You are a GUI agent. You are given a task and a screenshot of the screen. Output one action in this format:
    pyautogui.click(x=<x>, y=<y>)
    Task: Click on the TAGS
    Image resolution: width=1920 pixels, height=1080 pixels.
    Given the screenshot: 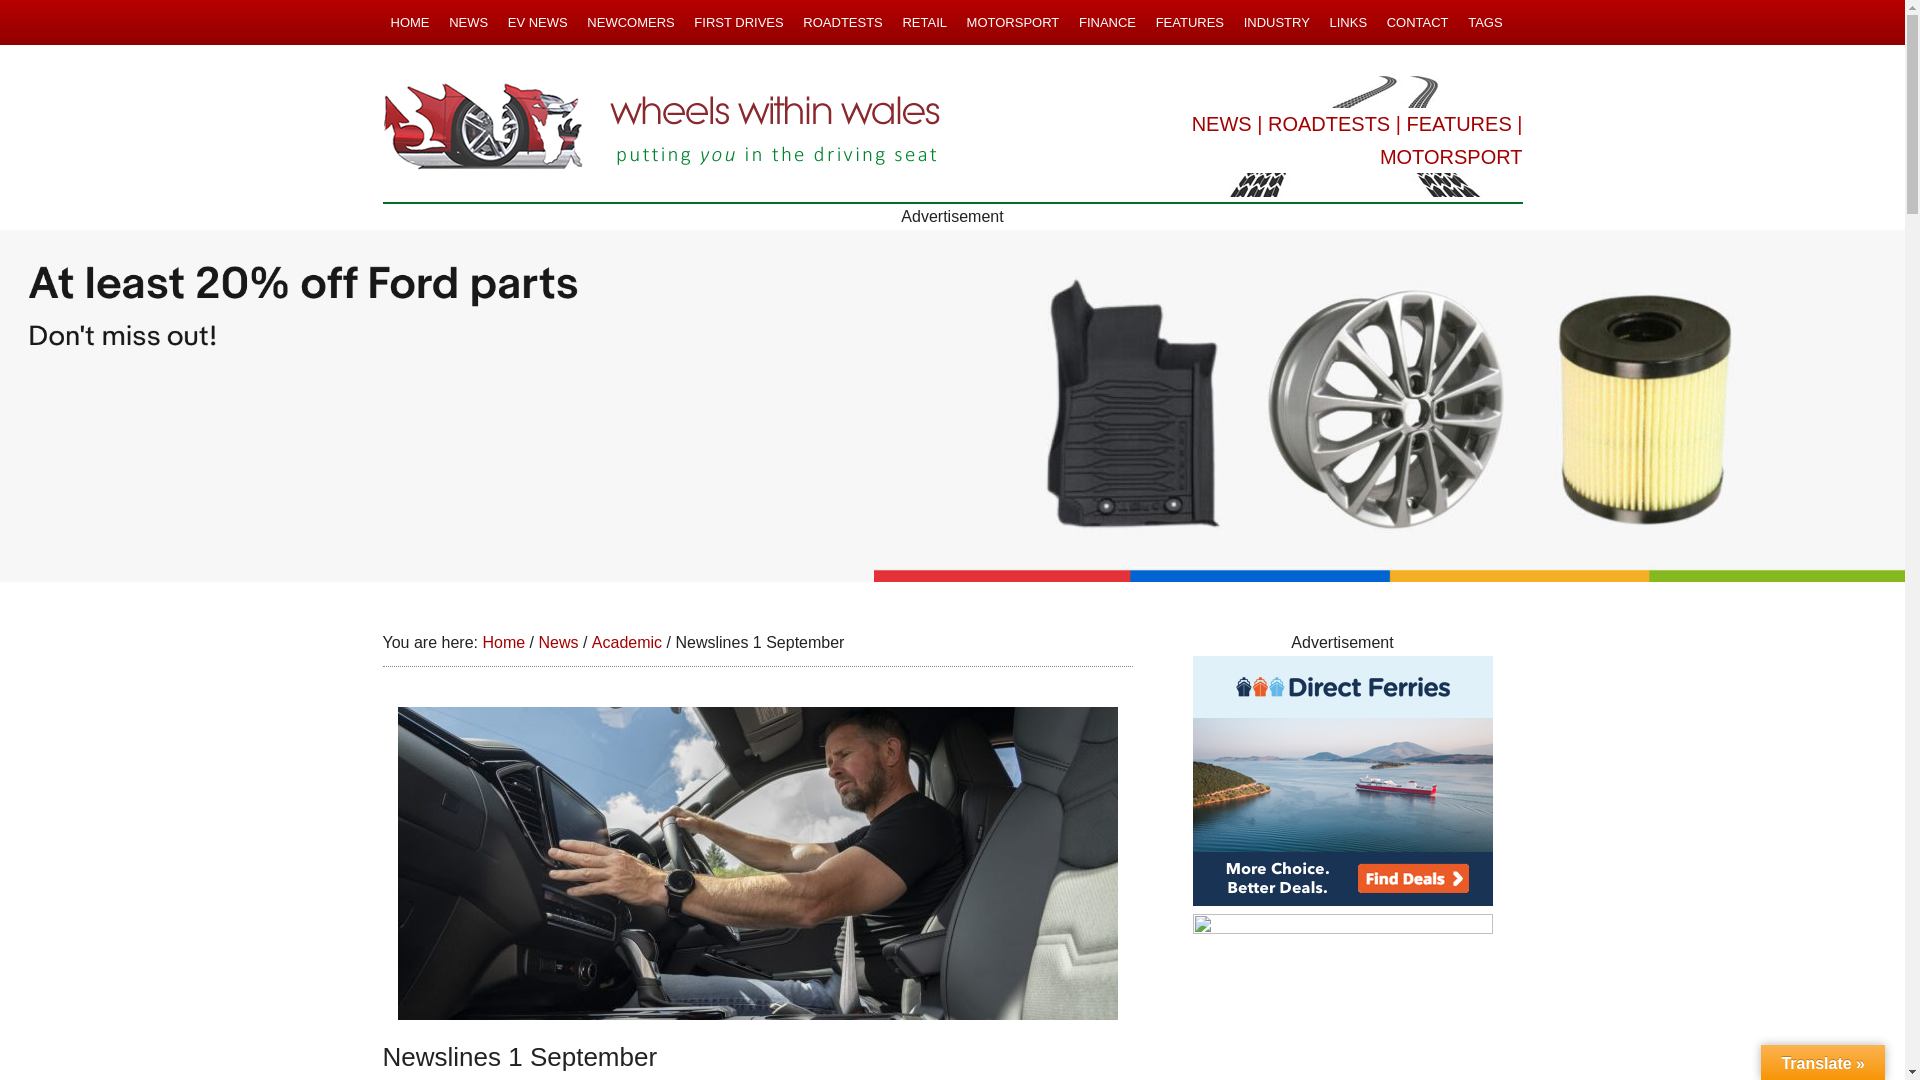 What is the action you would take?
    pyautogui.click(x=1484, y=22)
    